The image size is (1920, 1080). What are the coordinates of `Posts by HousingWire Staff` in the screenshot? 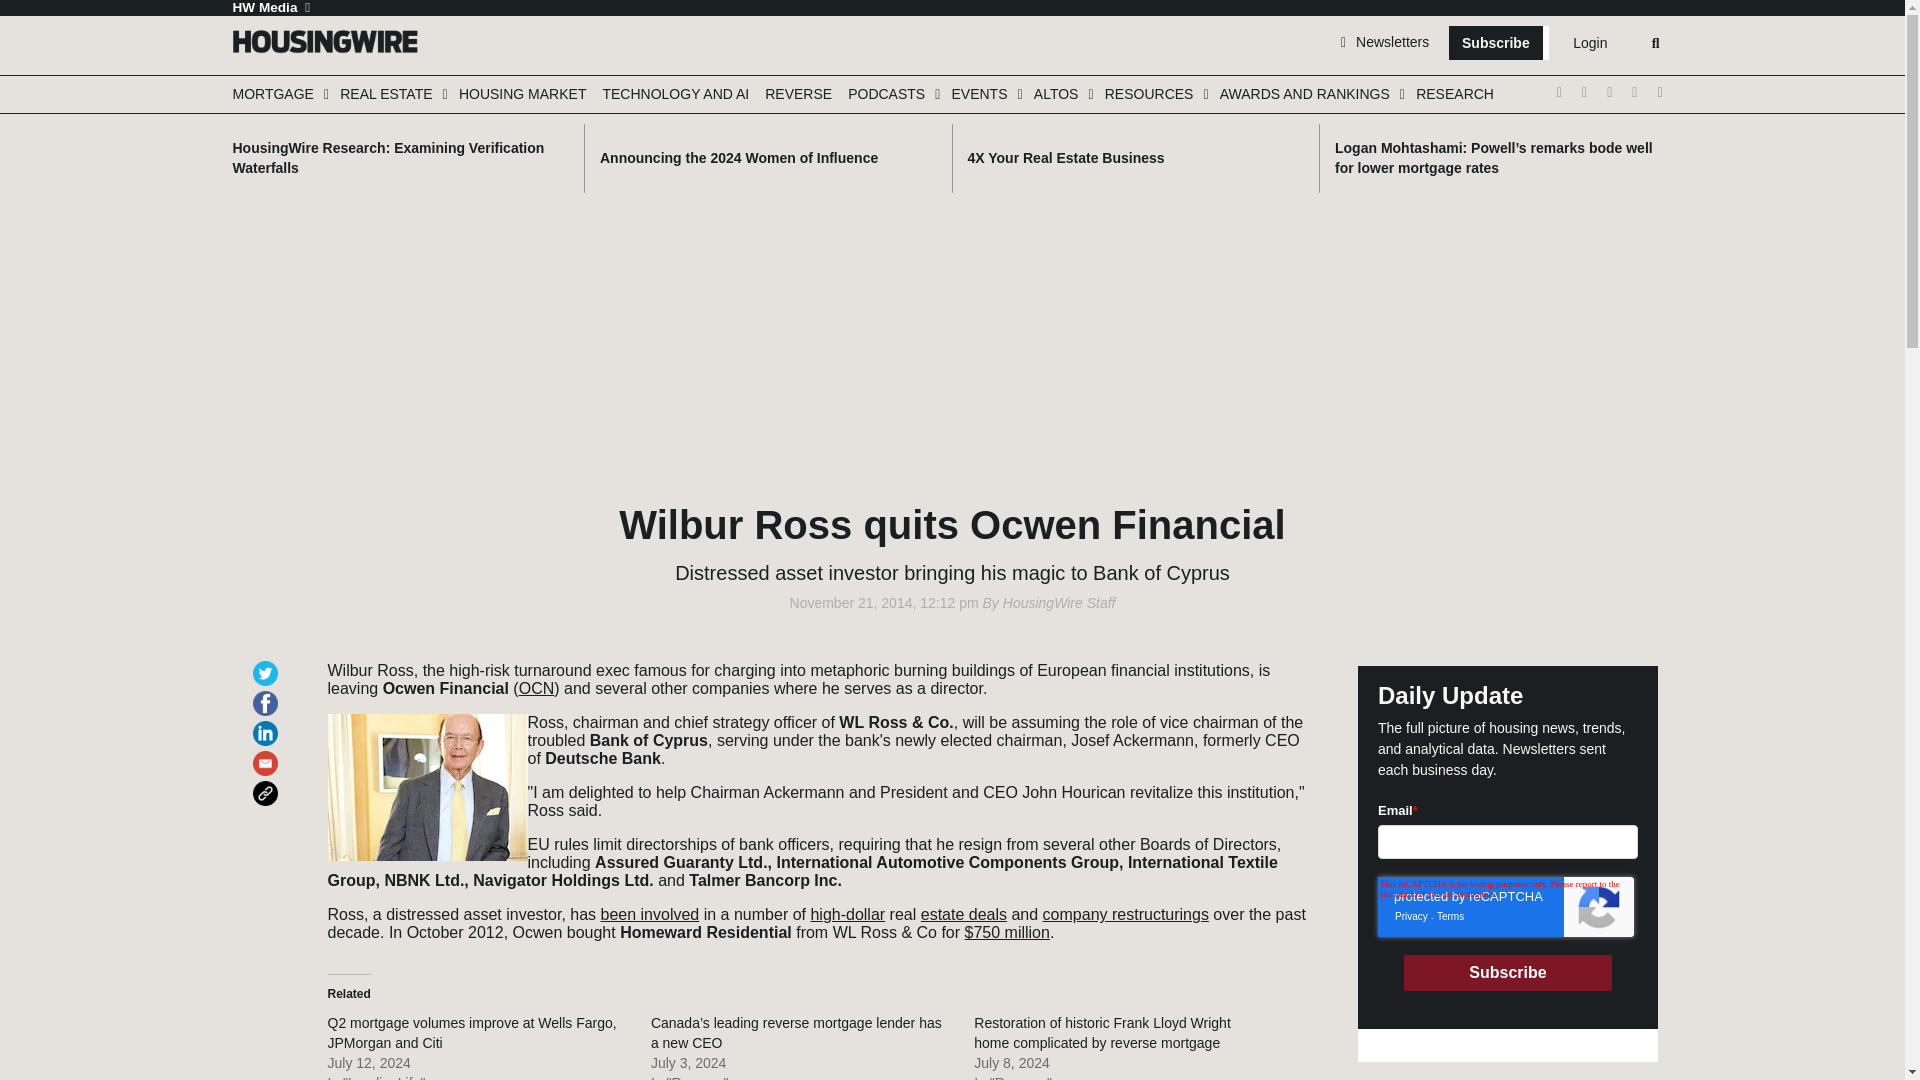 It's located at (1058, 603).